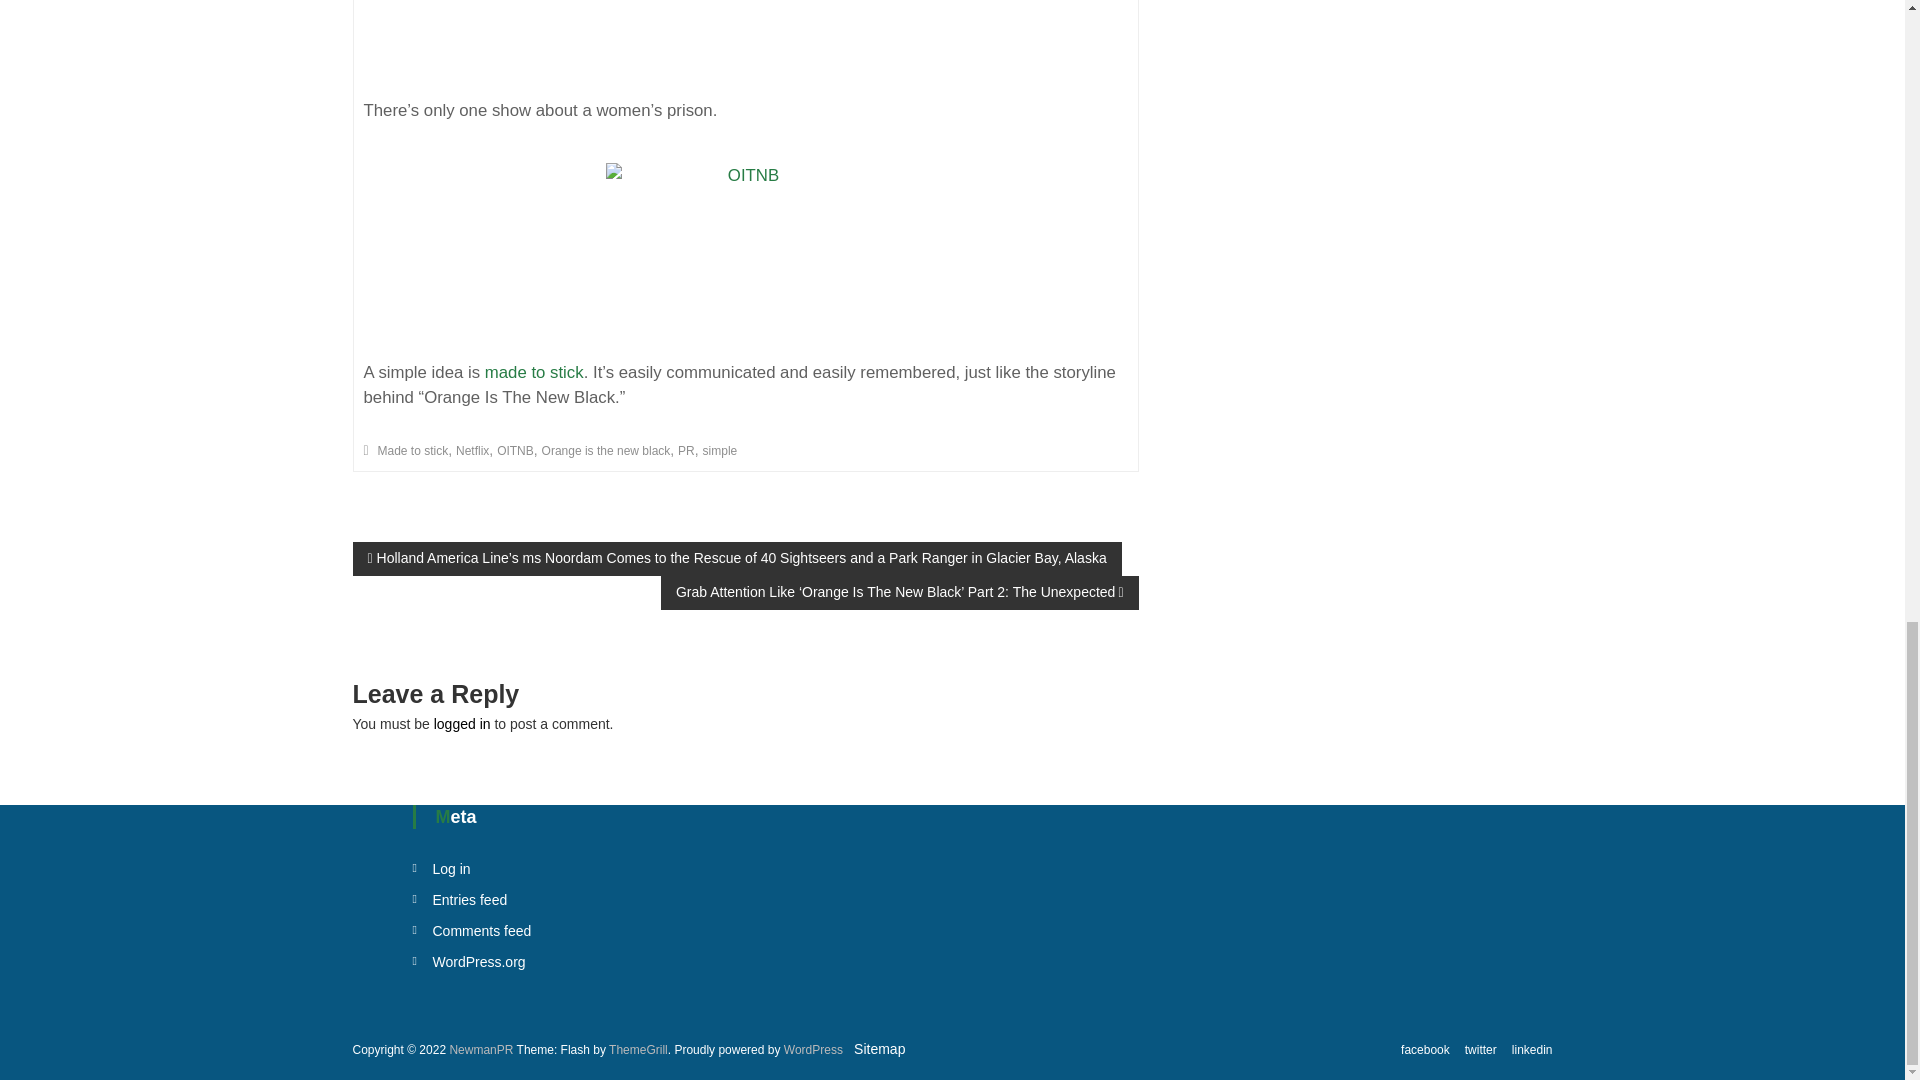 The width and height of the screenshot is (1920, 1080). What do you see at coordinates (606, 450) in the screenshot?
I see `Orange is the new black` at bounding box center [606, 450].